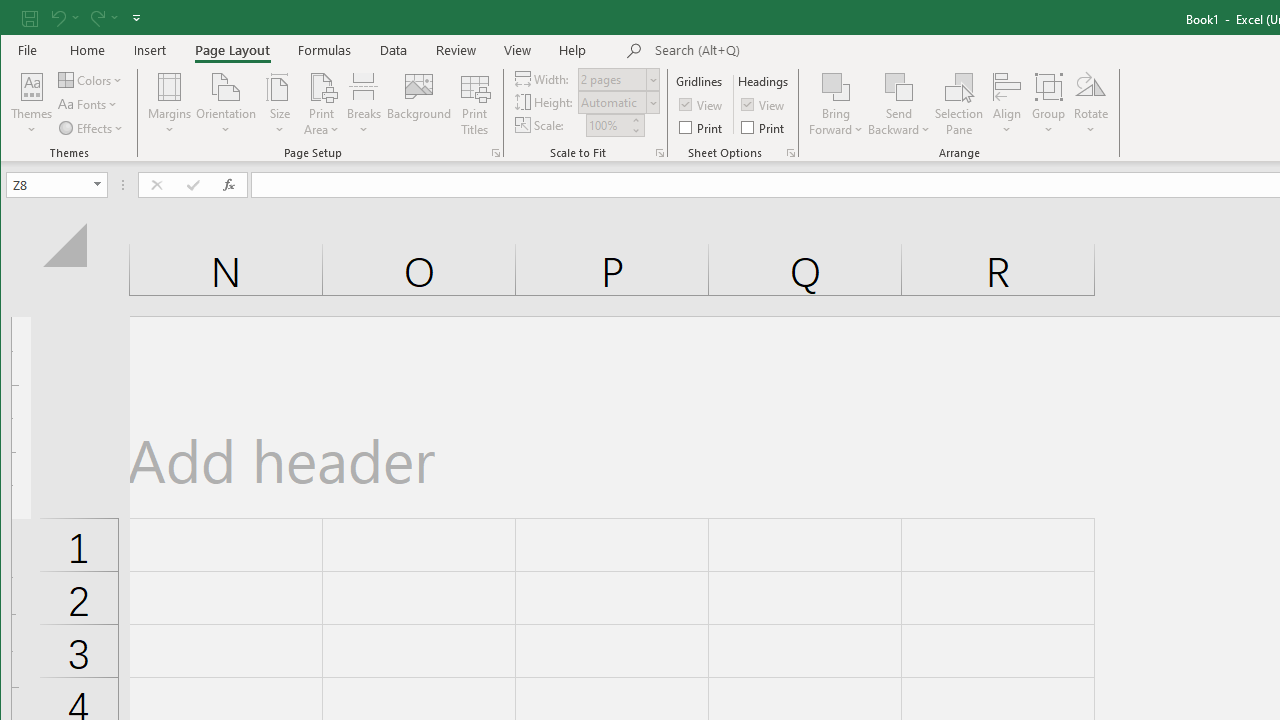  What do you see at coordinates (900, 86) in the screenshot?
I see `Send Backward` at bounding box center [900, 86].